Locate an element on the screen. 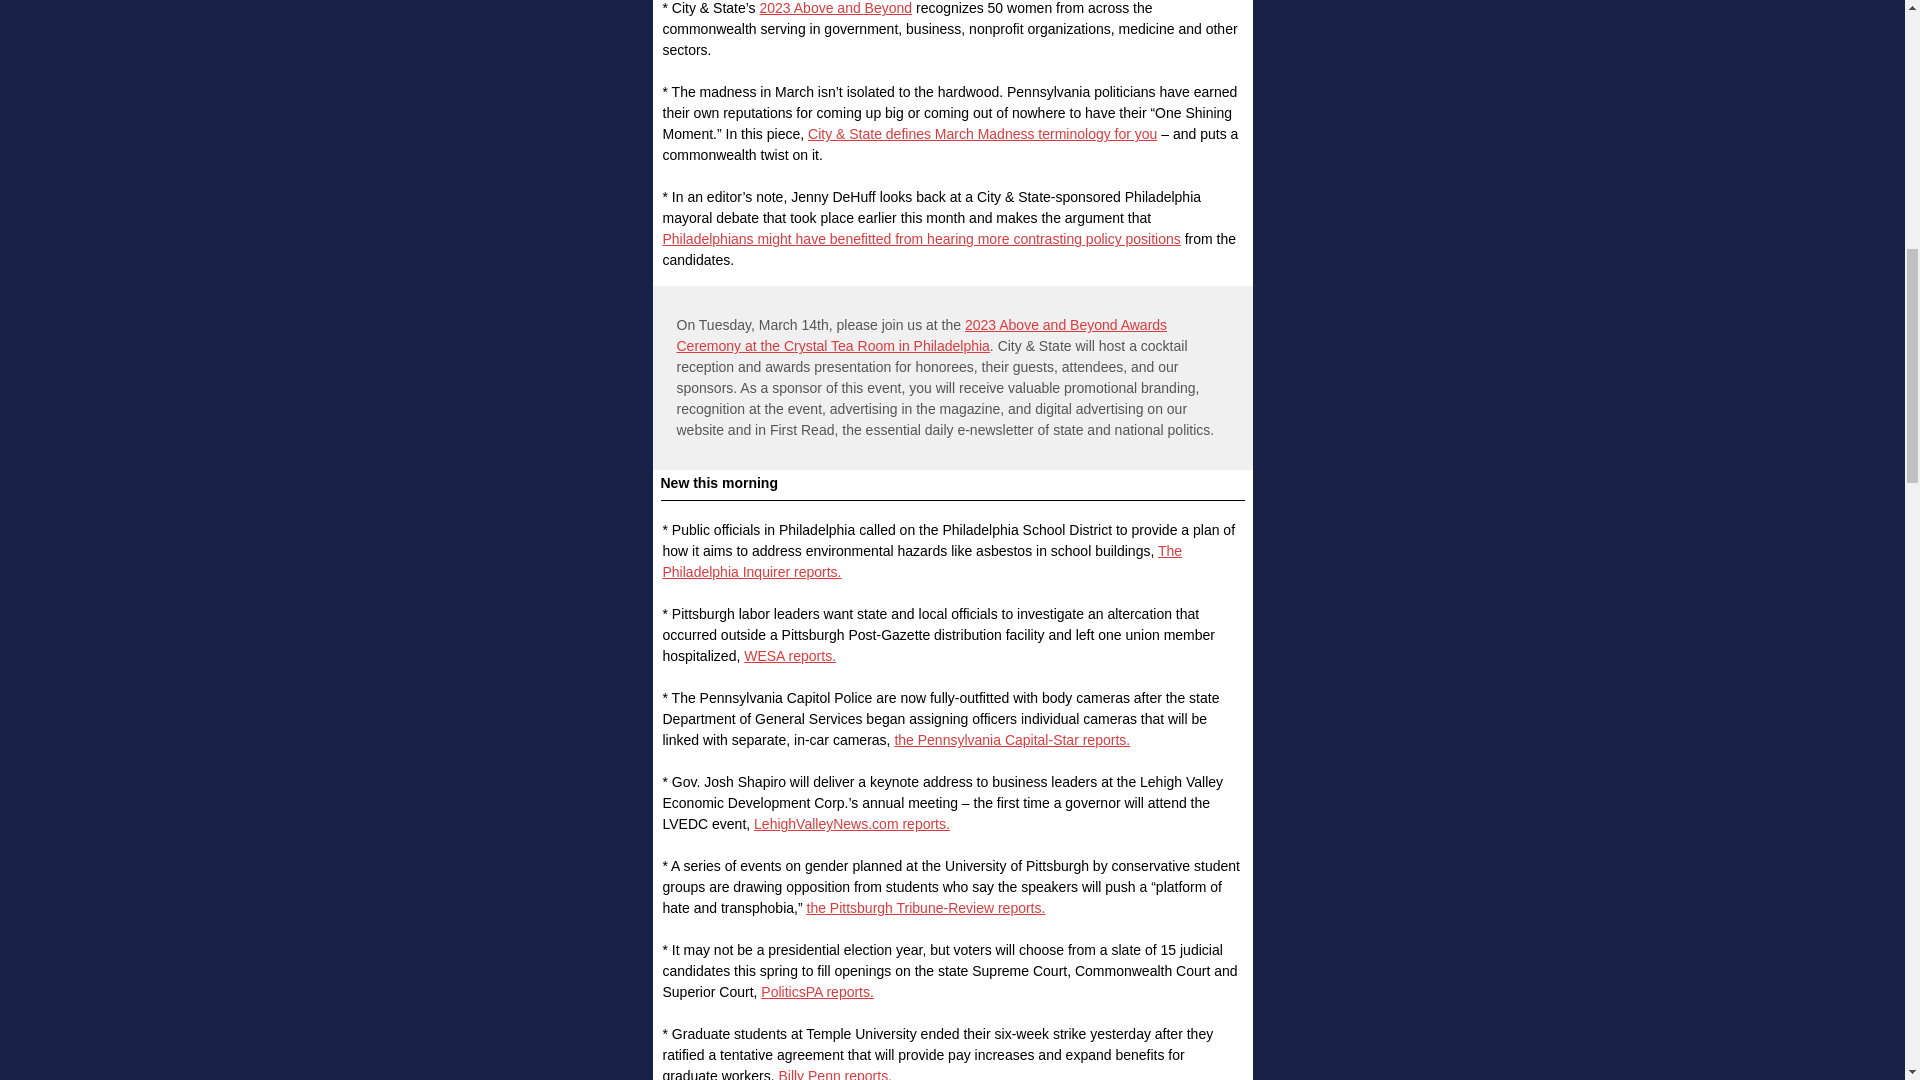  Billy Penn reports. is located at coordinates (834, 1074).